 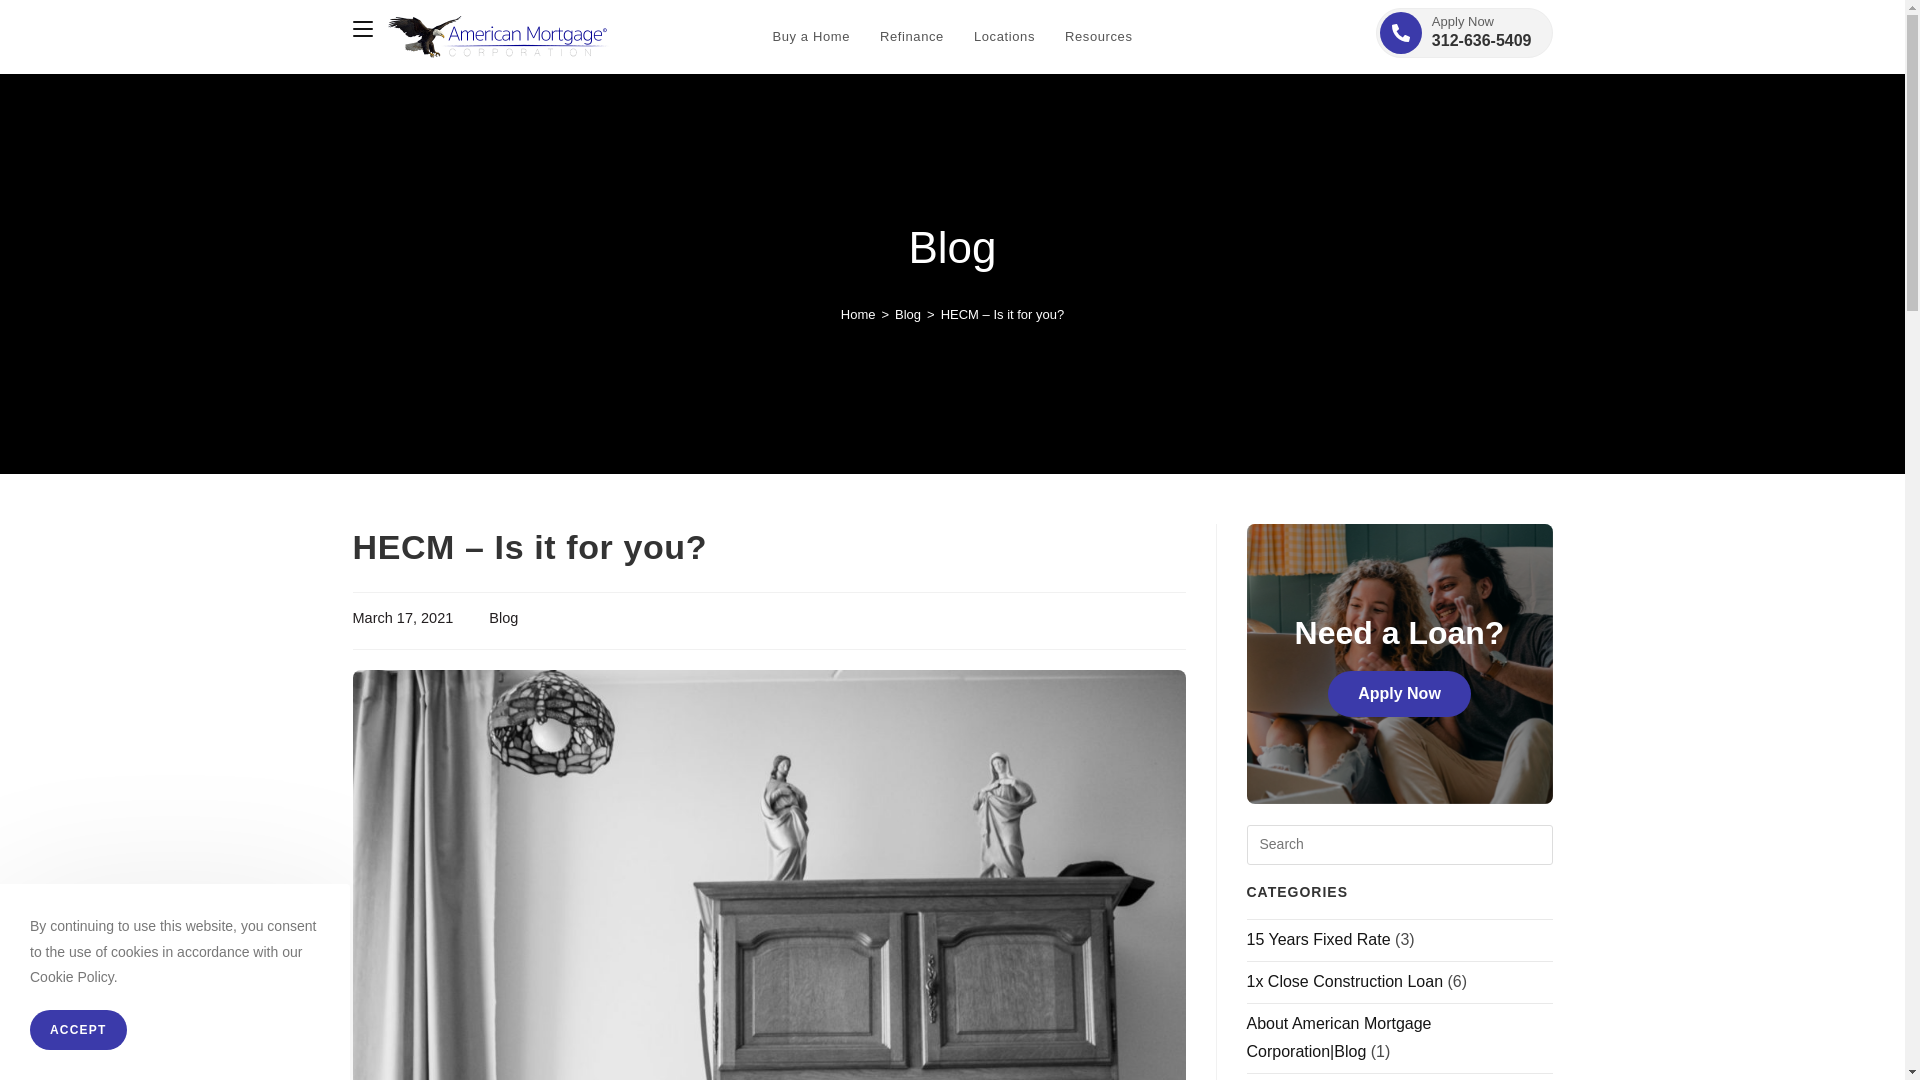 I want to click on Locations, so click(x=1318, y=939).